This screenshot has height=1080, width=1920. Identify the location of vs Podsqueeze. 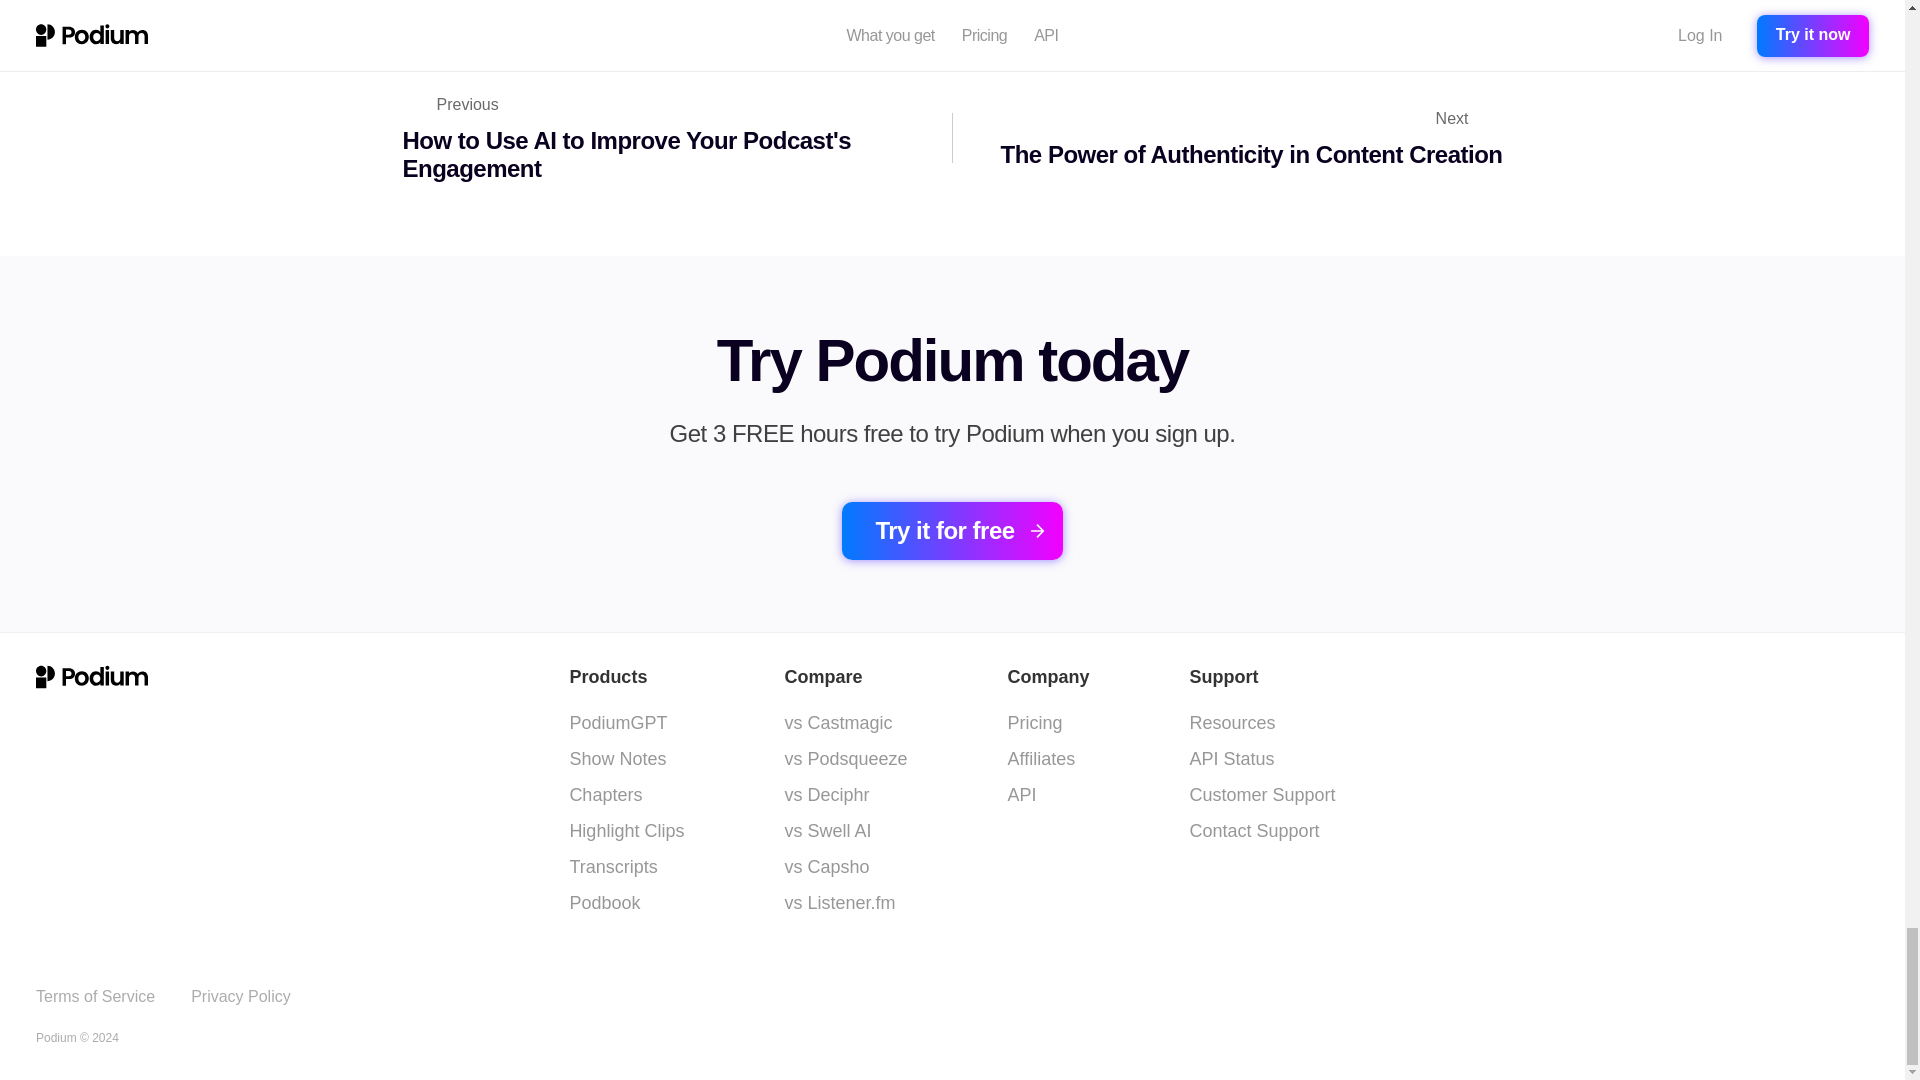
(617, 722).